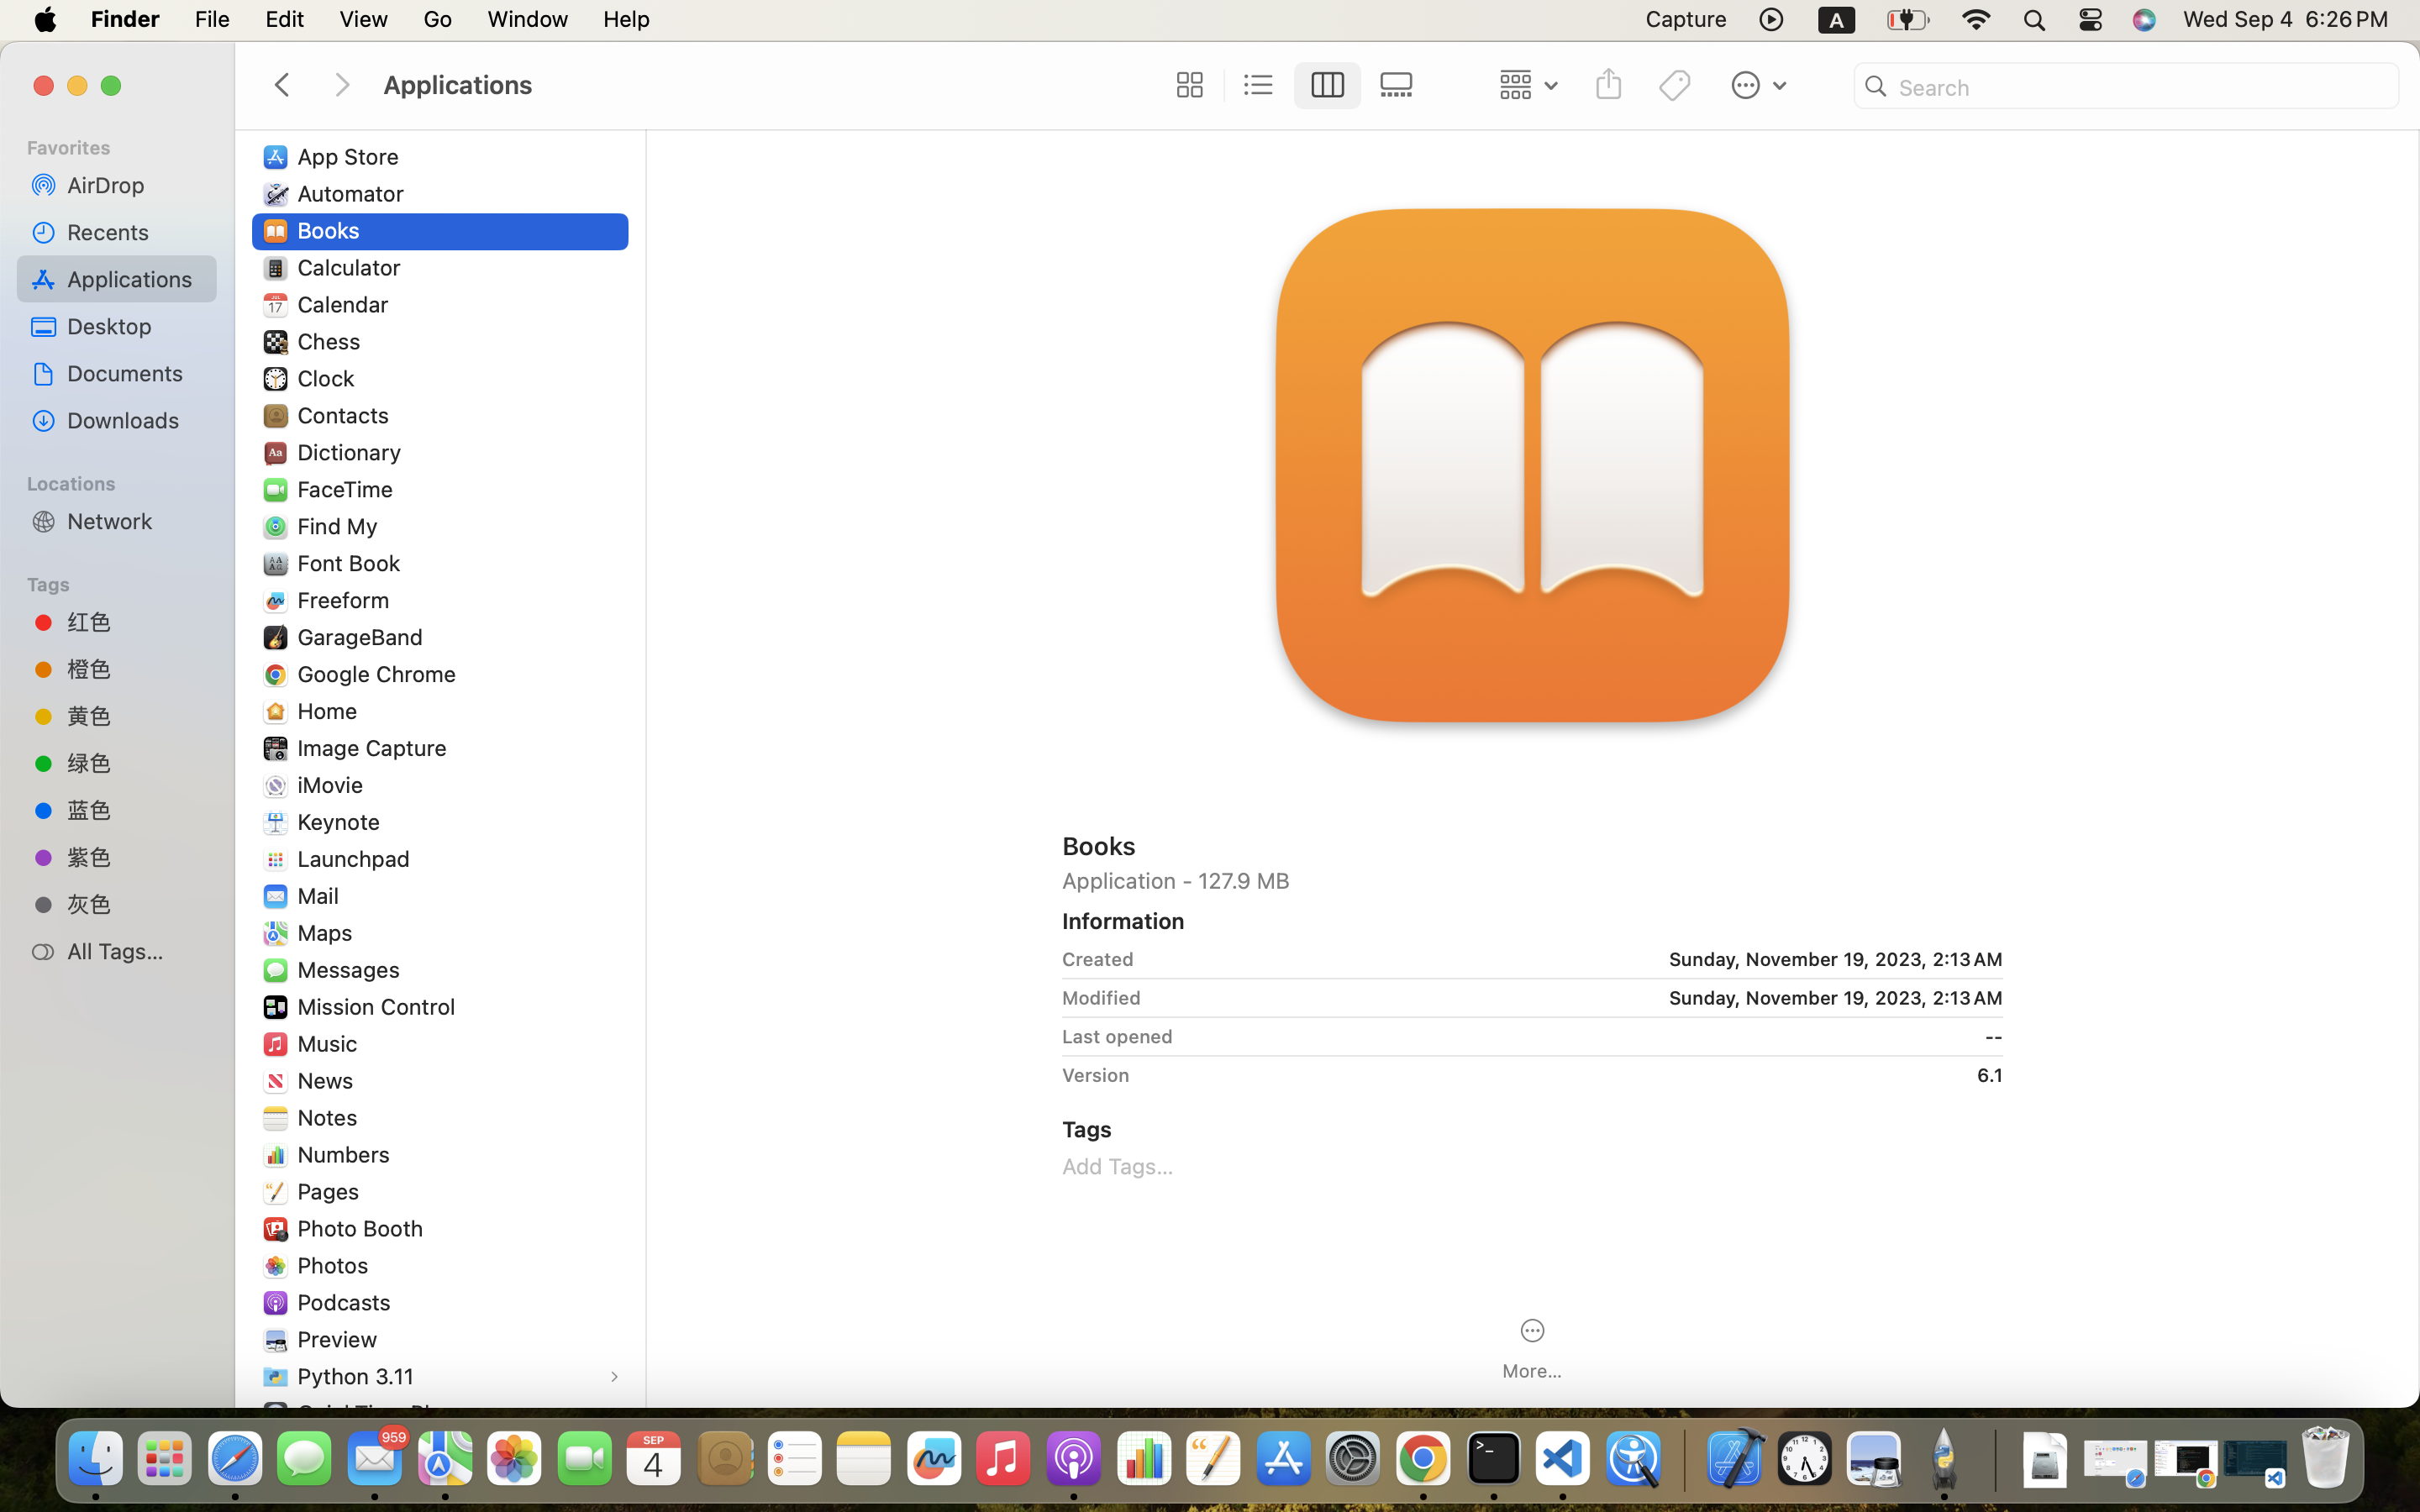 The image size is (2420, 1512). I want to click on News, so click(329, 1080).